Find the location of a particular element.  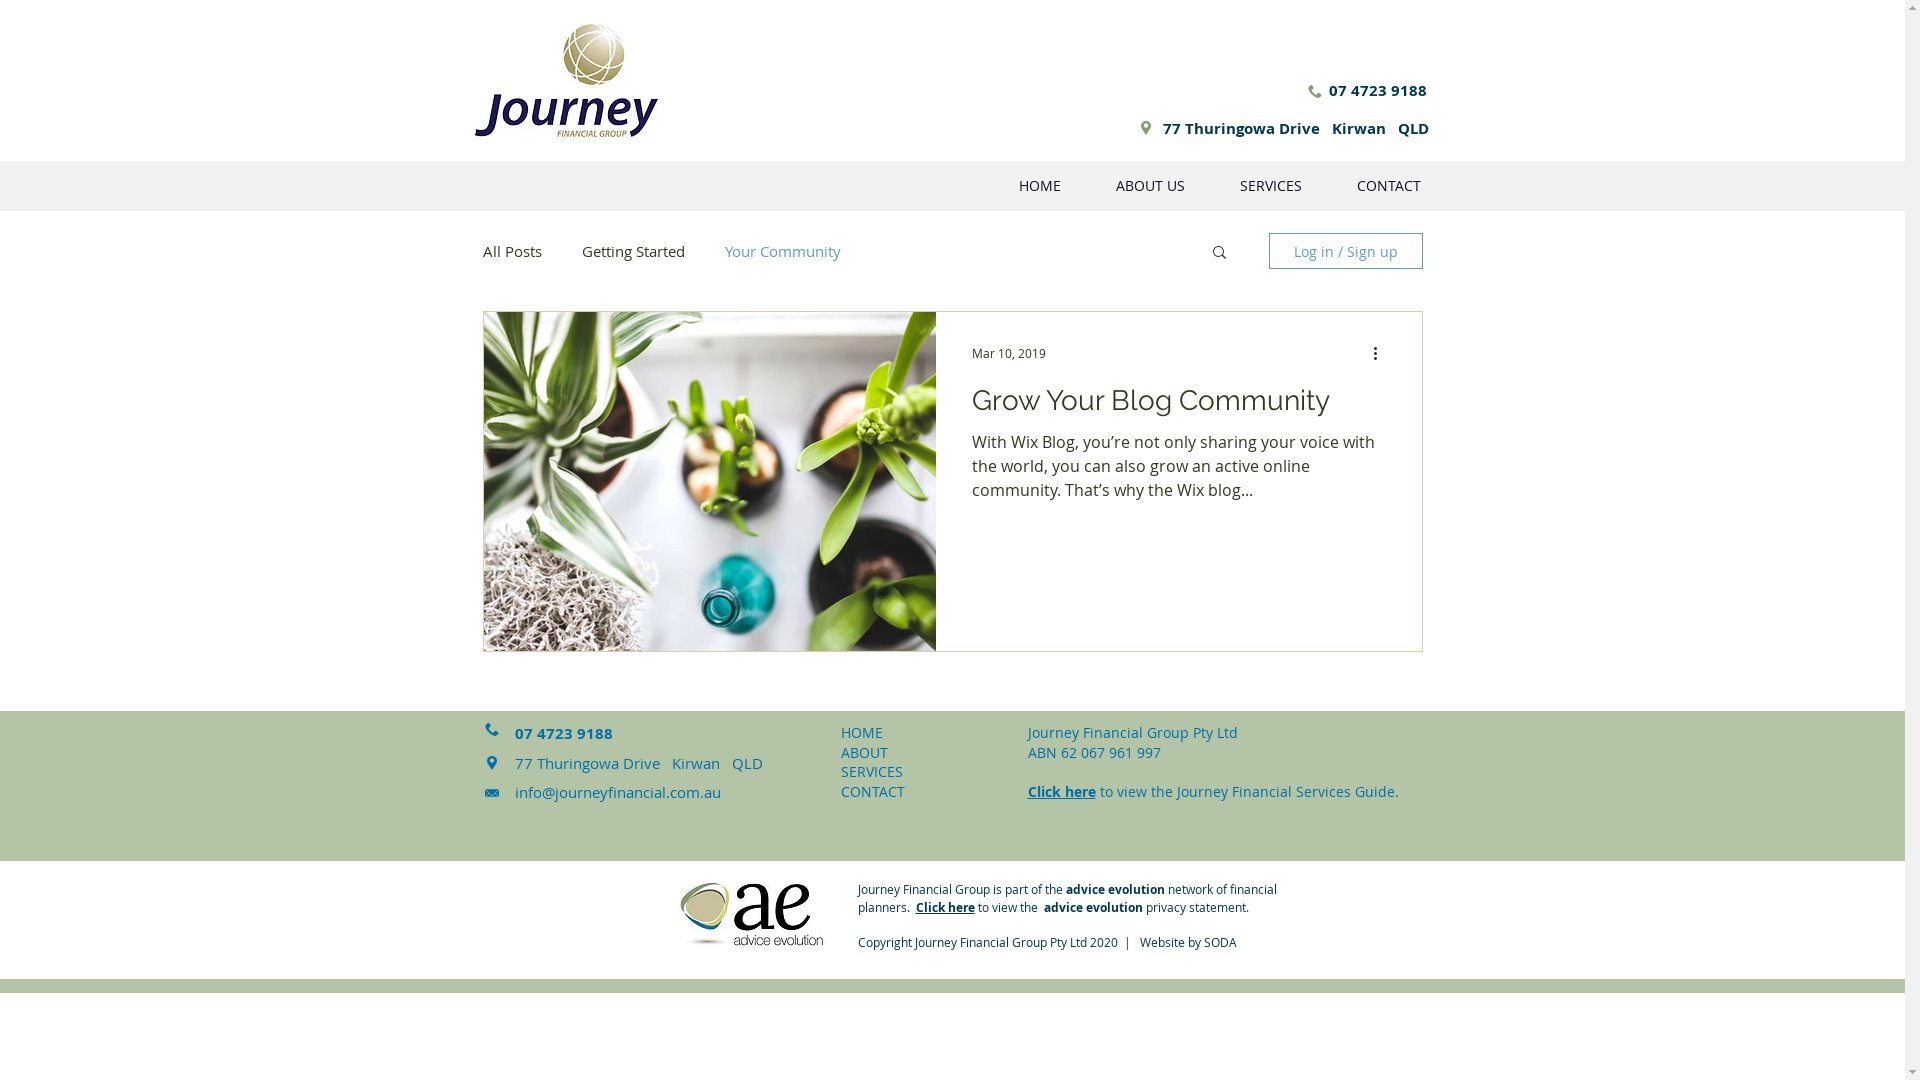

CONTACT is located at coordinates (1390, 186).